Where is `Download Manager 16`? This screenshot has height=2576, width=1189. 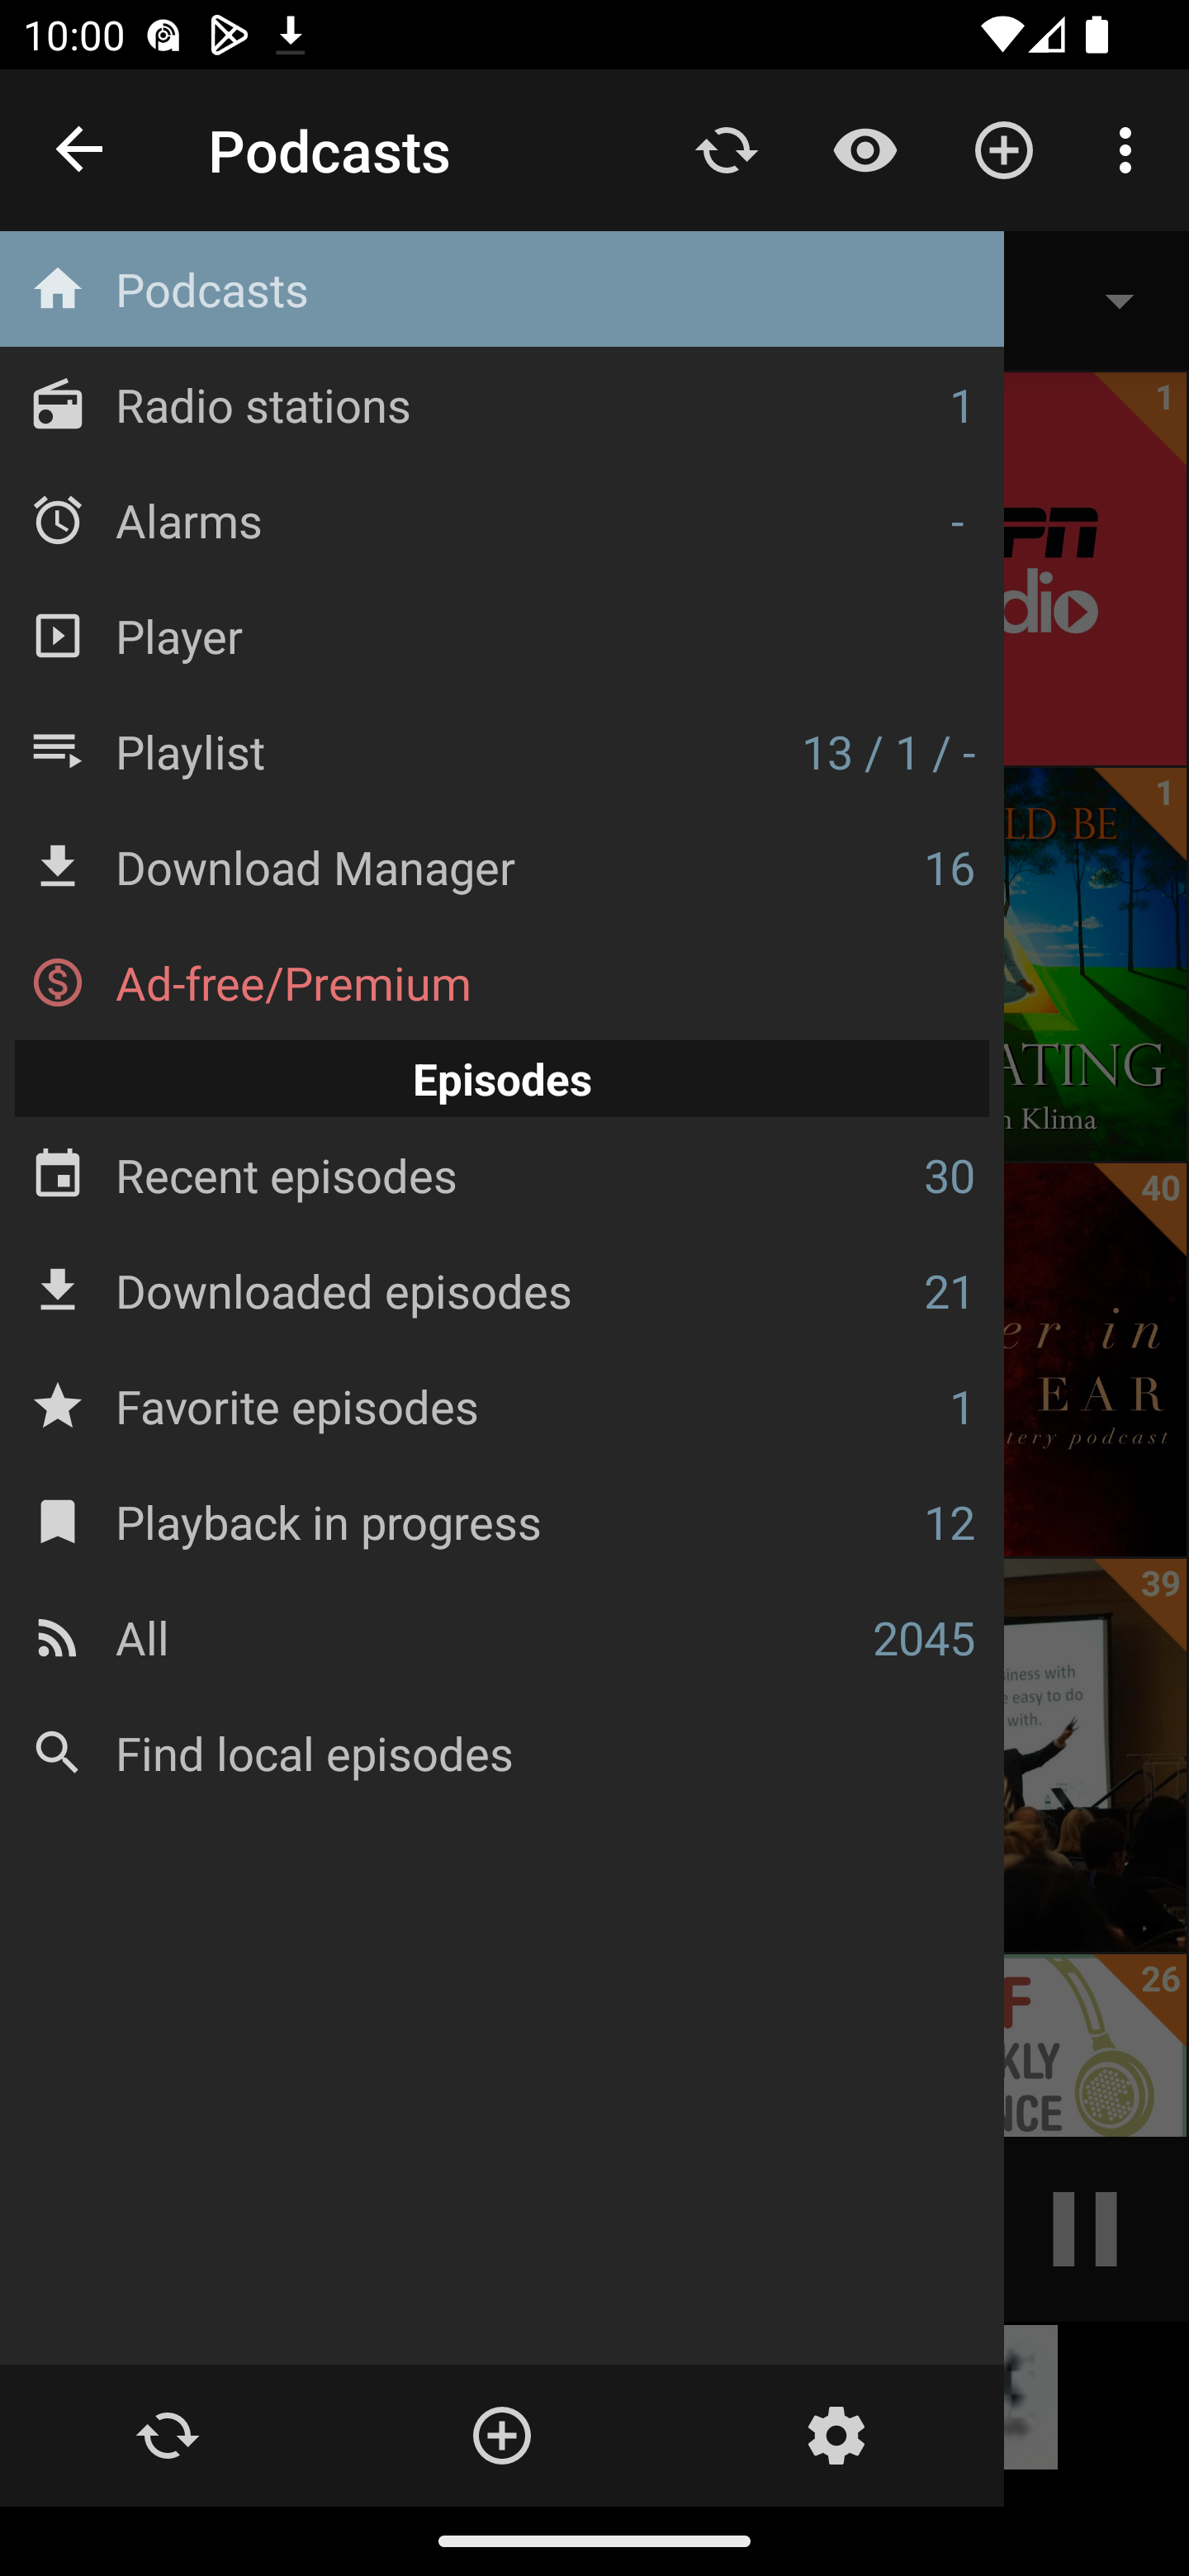
Download Manager 16 is located at coordinates (502, 867).